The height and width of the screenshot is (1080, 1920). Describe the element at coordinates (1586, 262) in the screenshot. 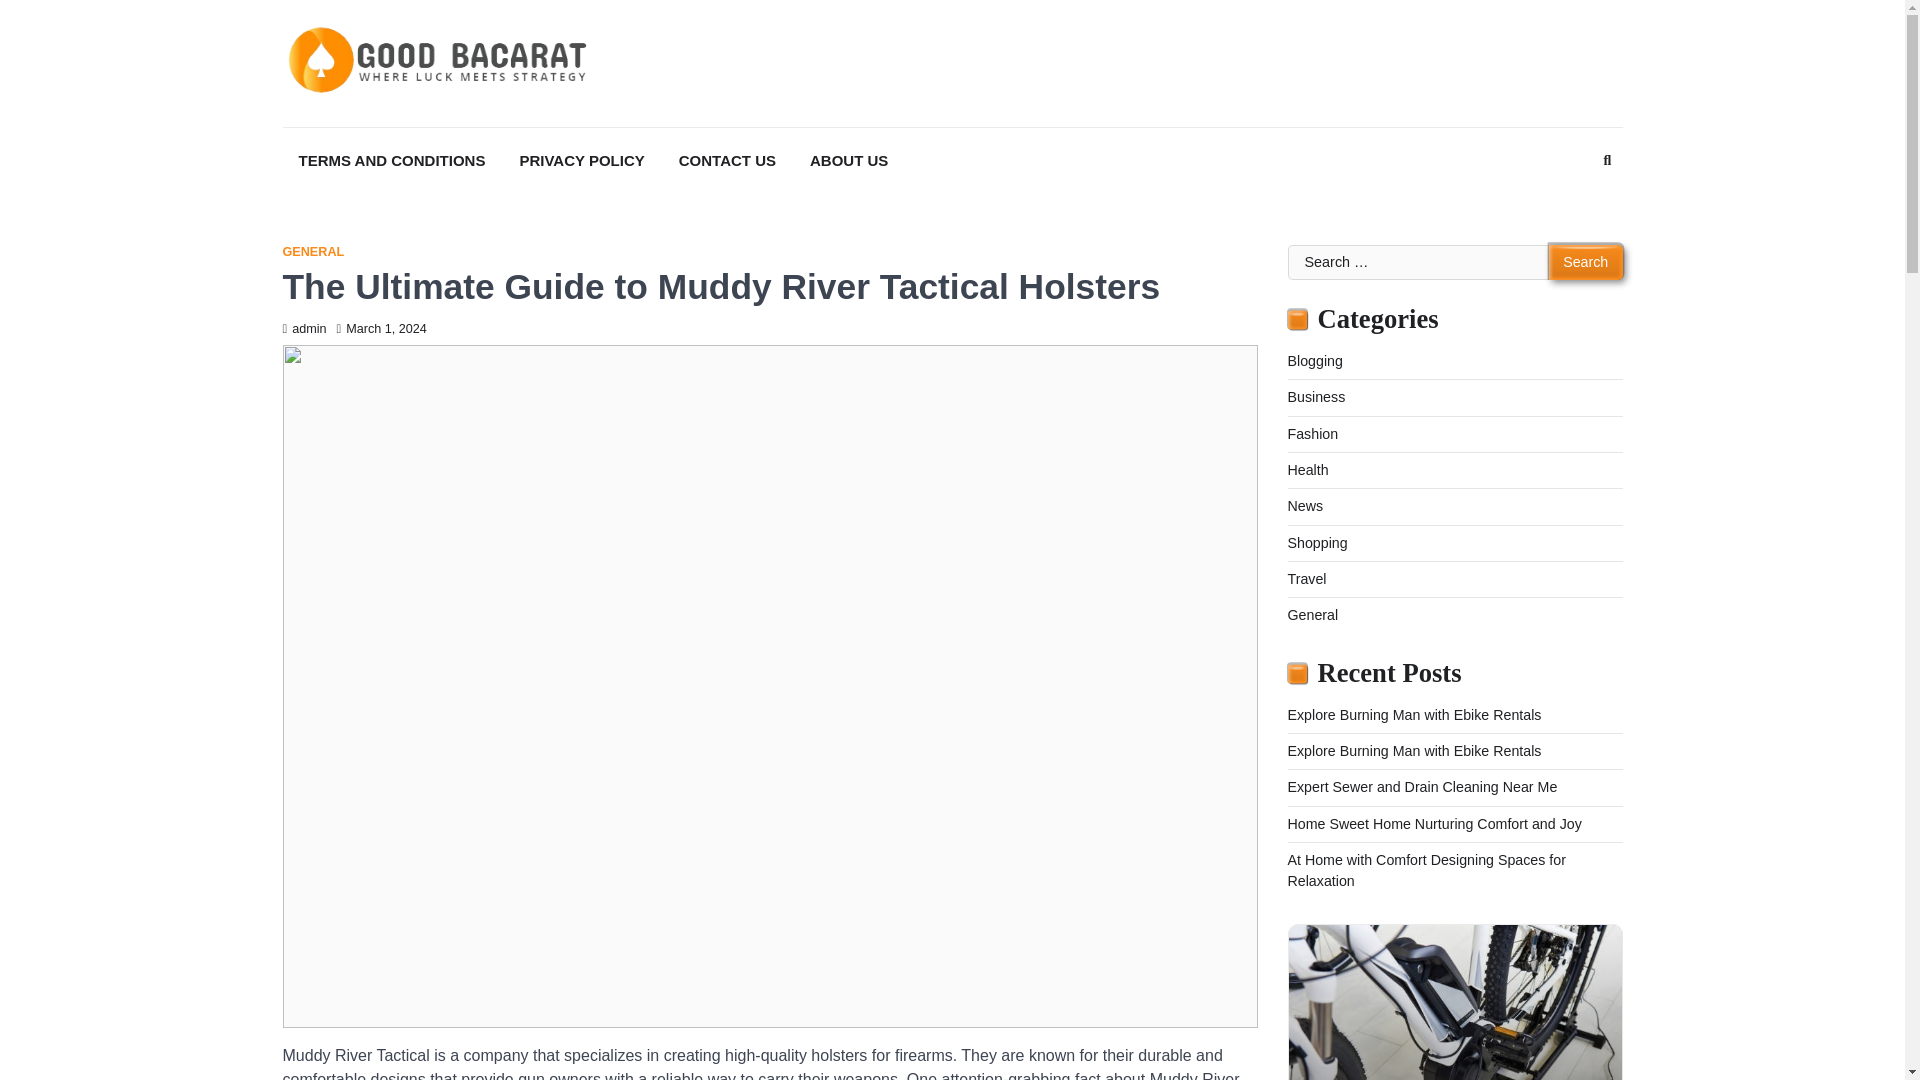

I see `Search` at that location.